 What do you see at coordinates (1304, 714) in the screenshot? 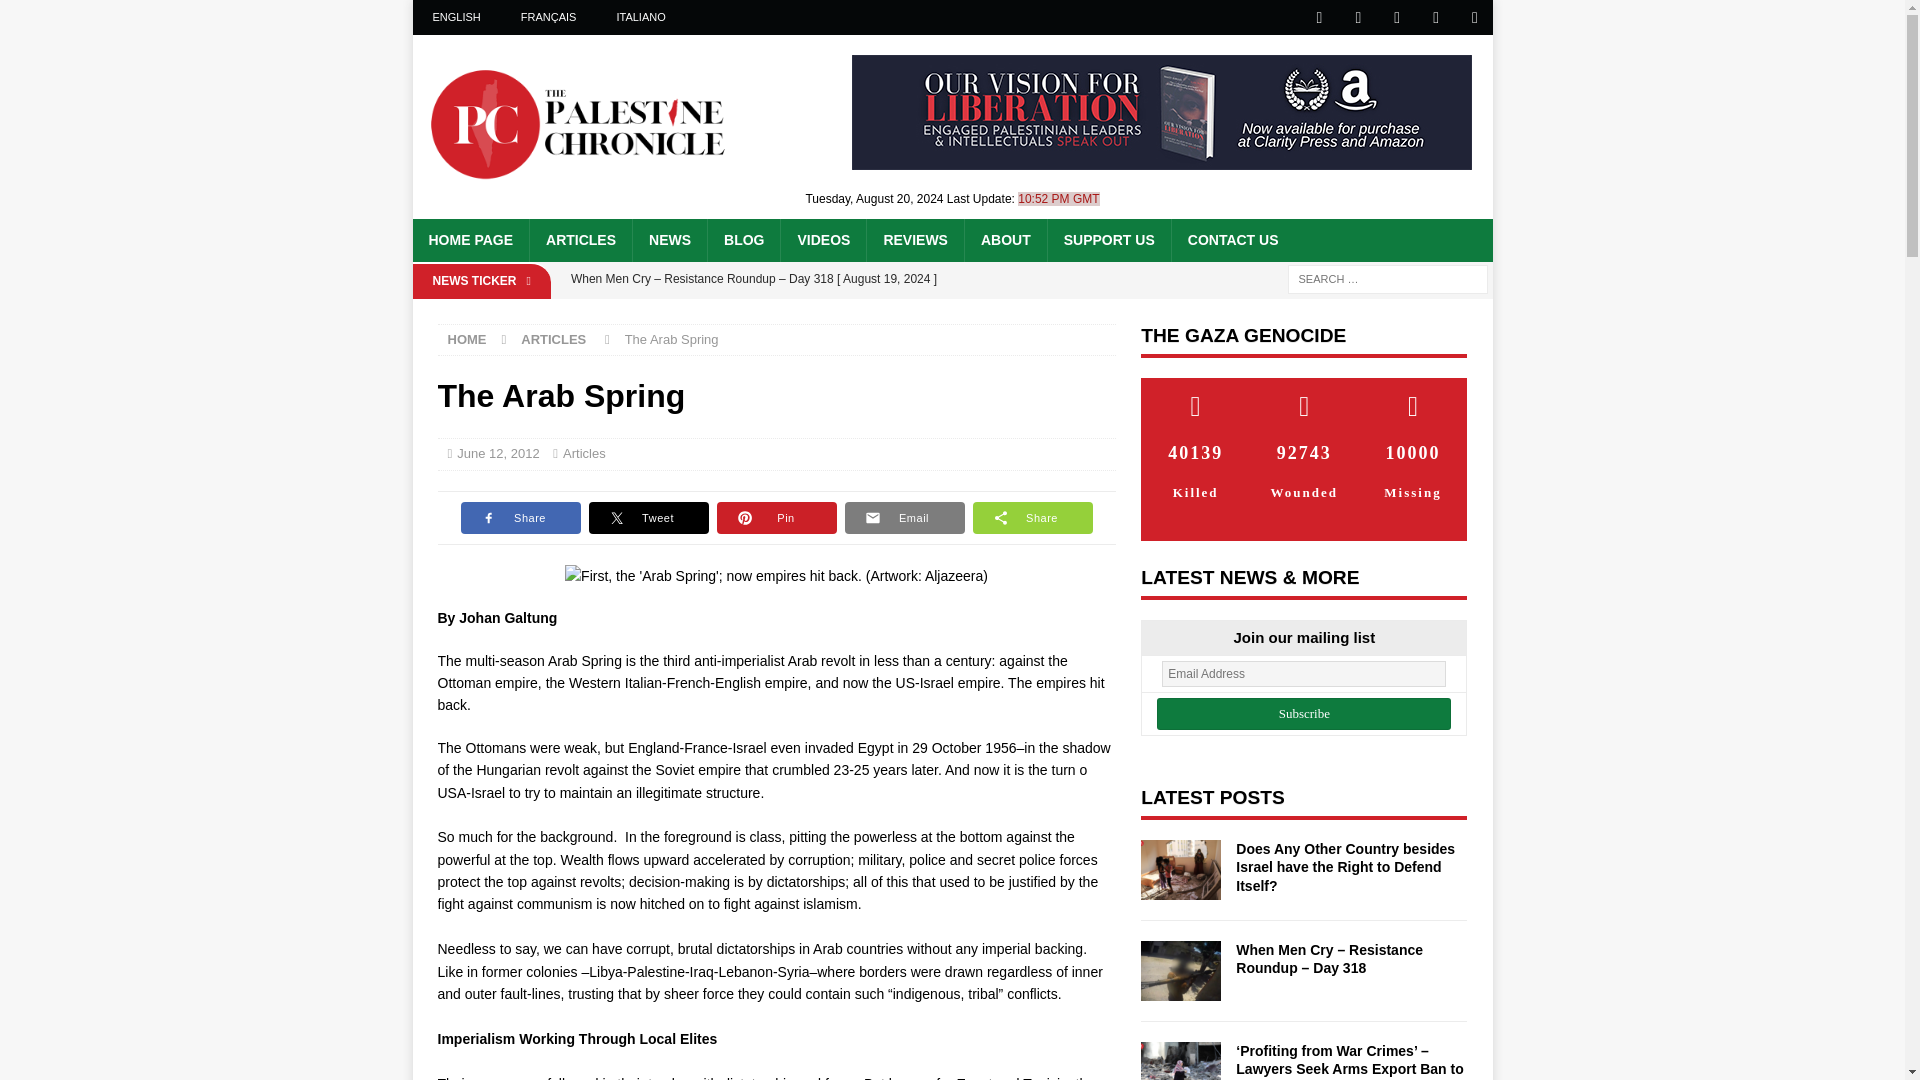
I see `Subscribe` at bounding box center [1304, 714].